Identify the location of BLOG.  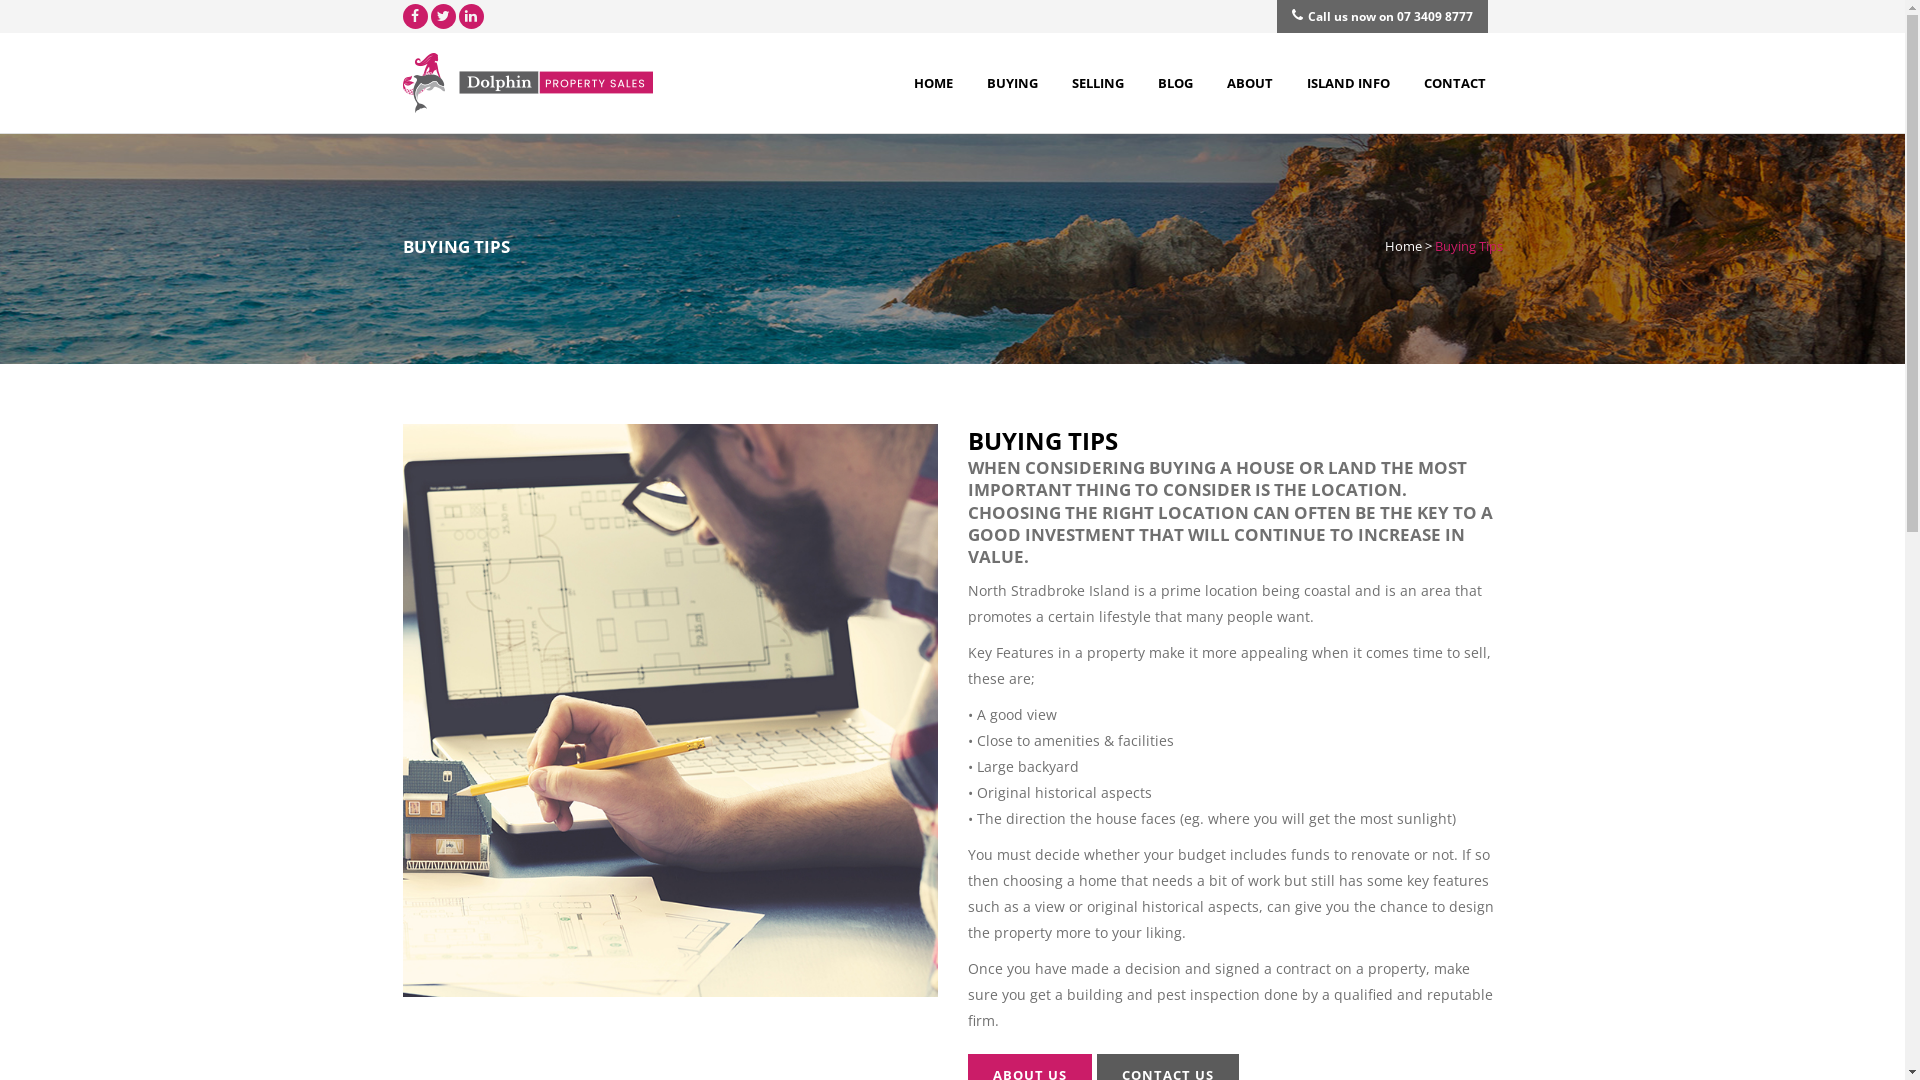
(1174, 83).